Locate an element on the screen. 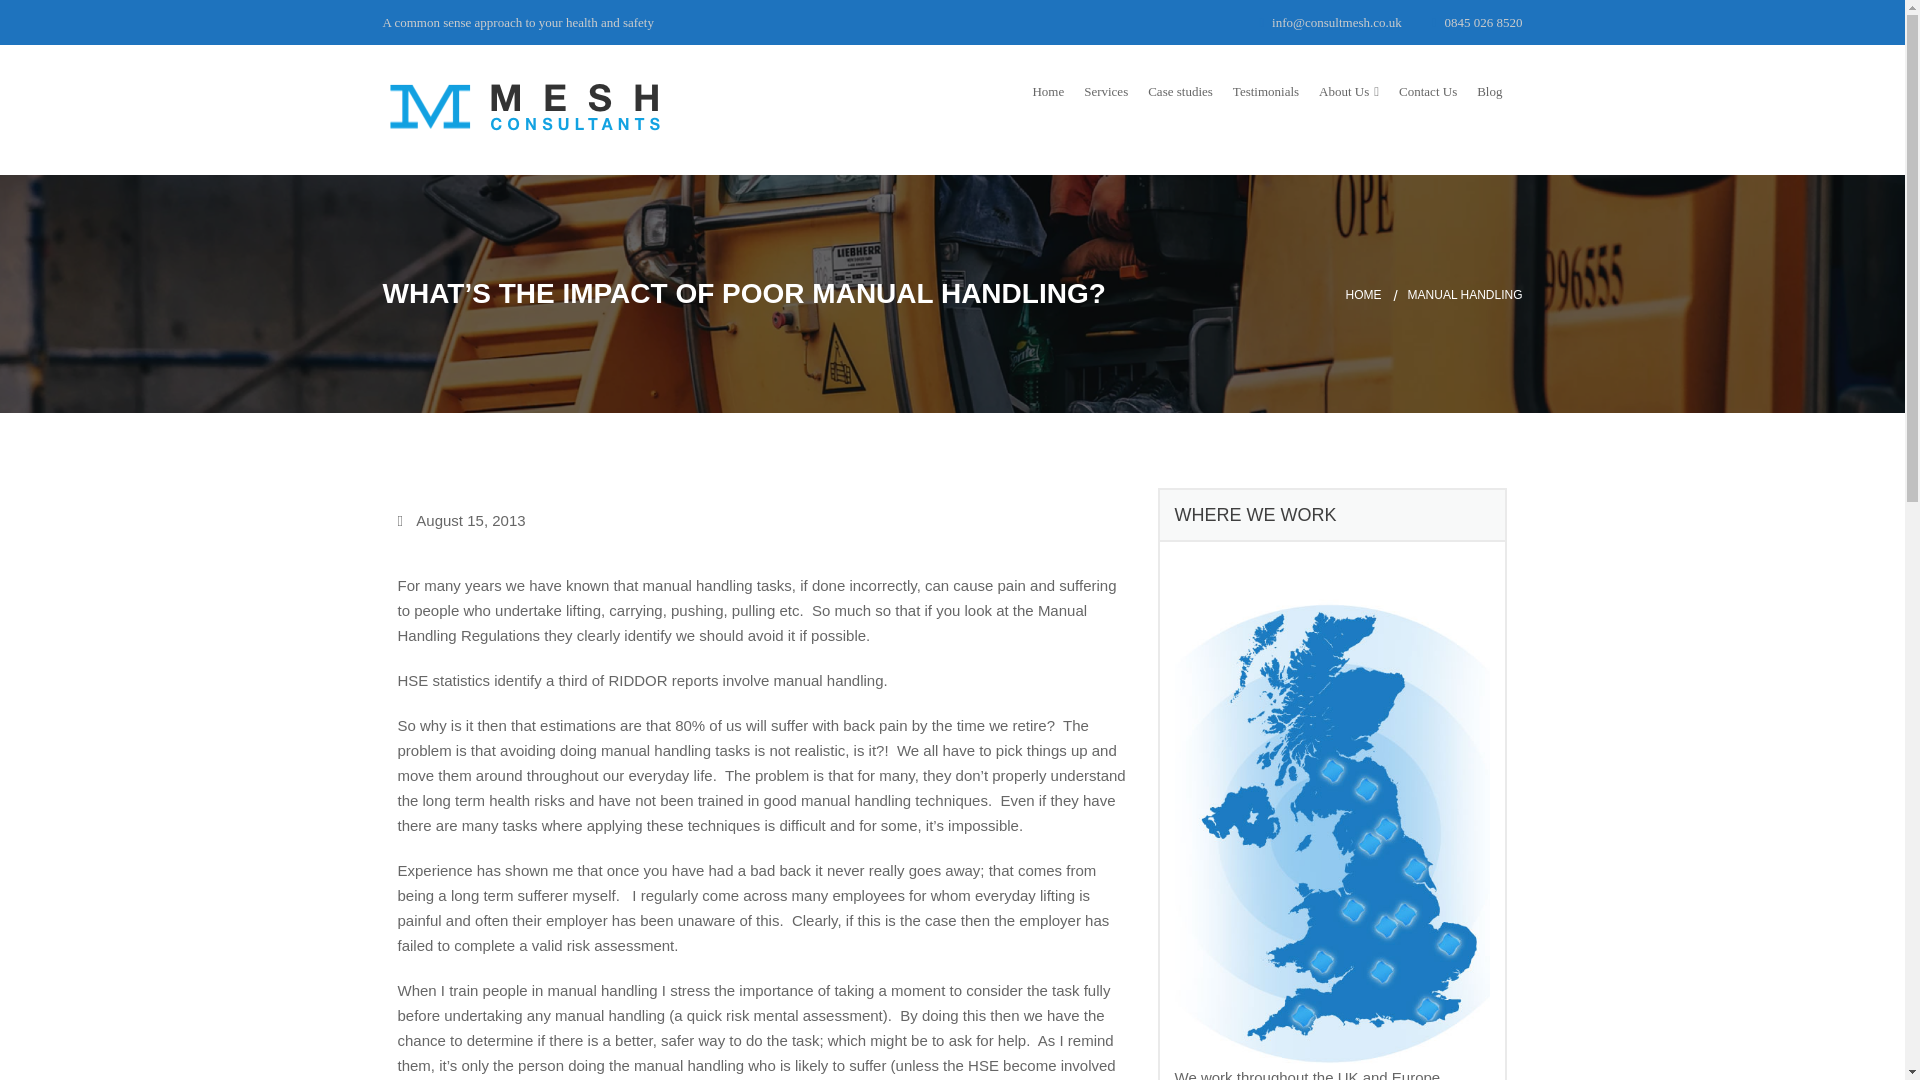 The width and height of the screenshot is (1920, 1080). 0845 026 8520 is located at coordinates (1477, 22).